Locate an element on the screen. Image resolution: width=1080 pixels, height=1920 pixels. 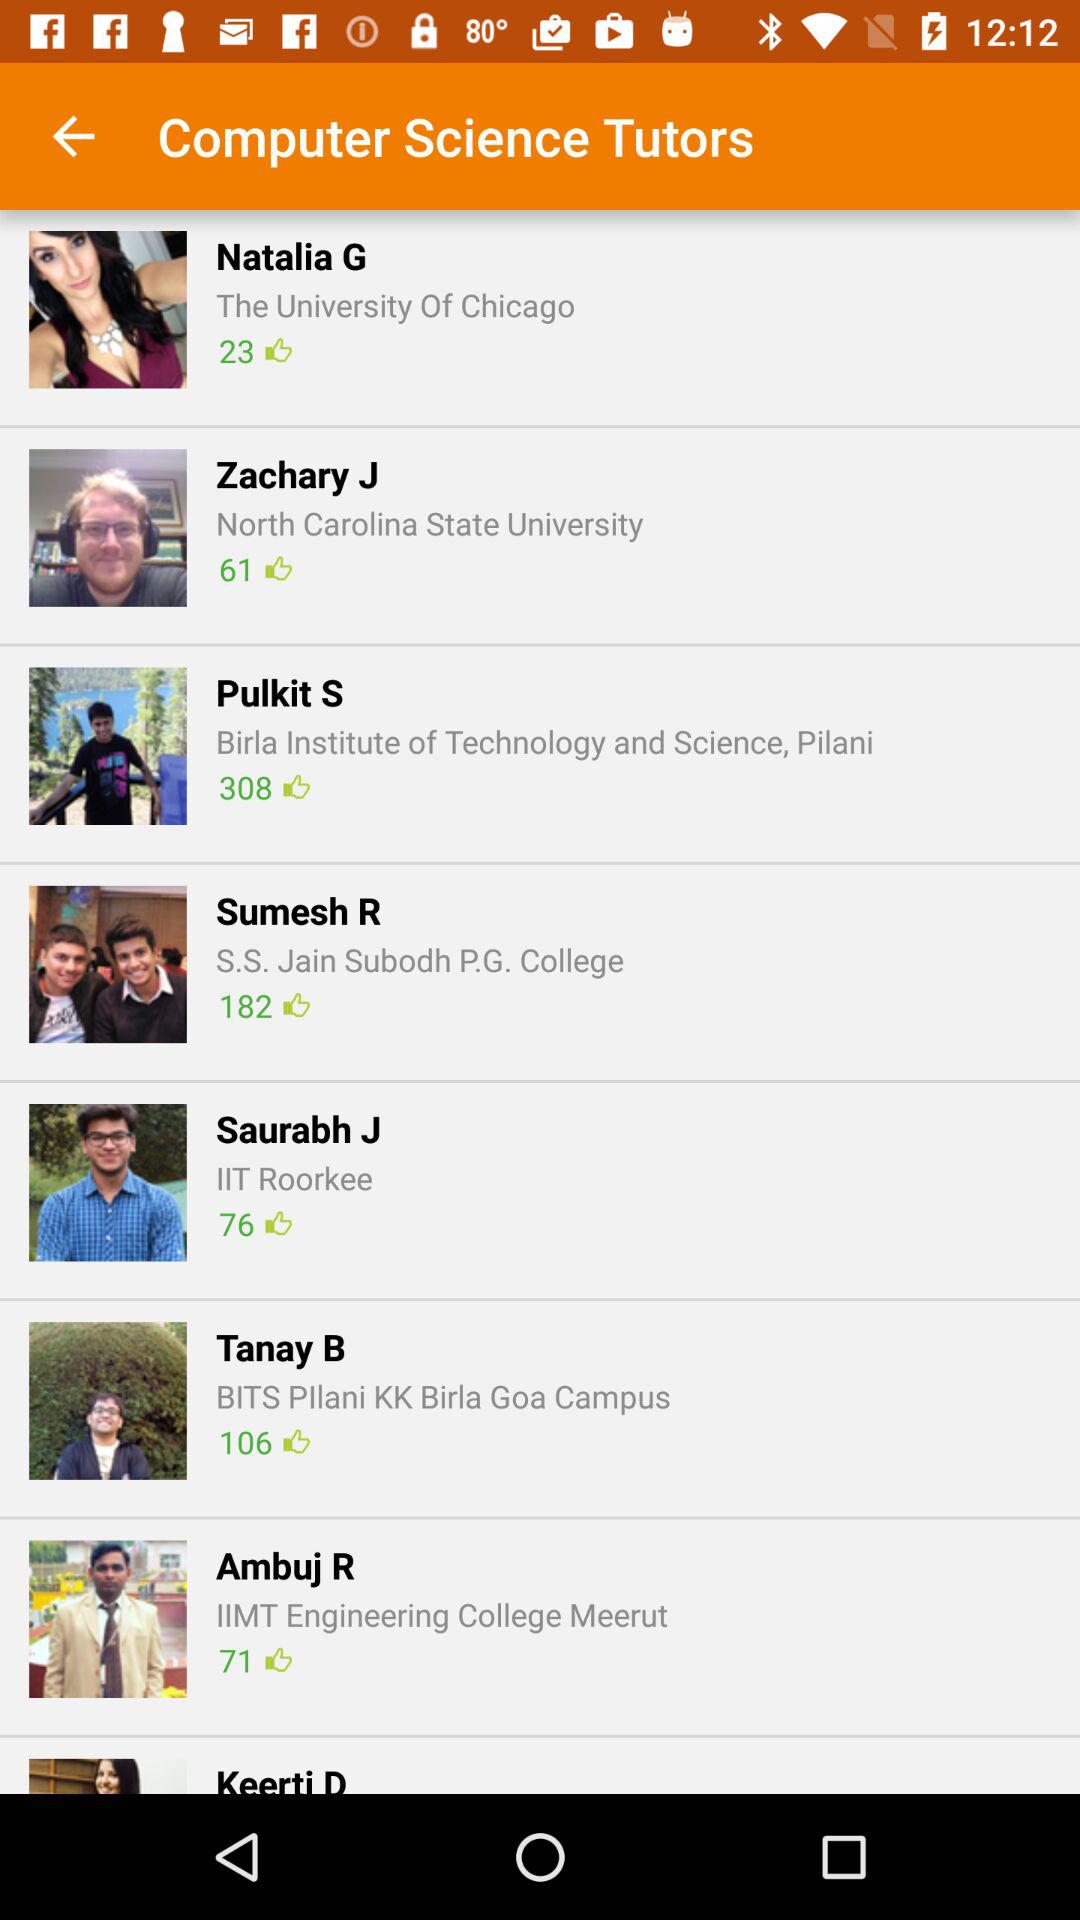
click icon above the n icon is located at coordinates (73, 136).